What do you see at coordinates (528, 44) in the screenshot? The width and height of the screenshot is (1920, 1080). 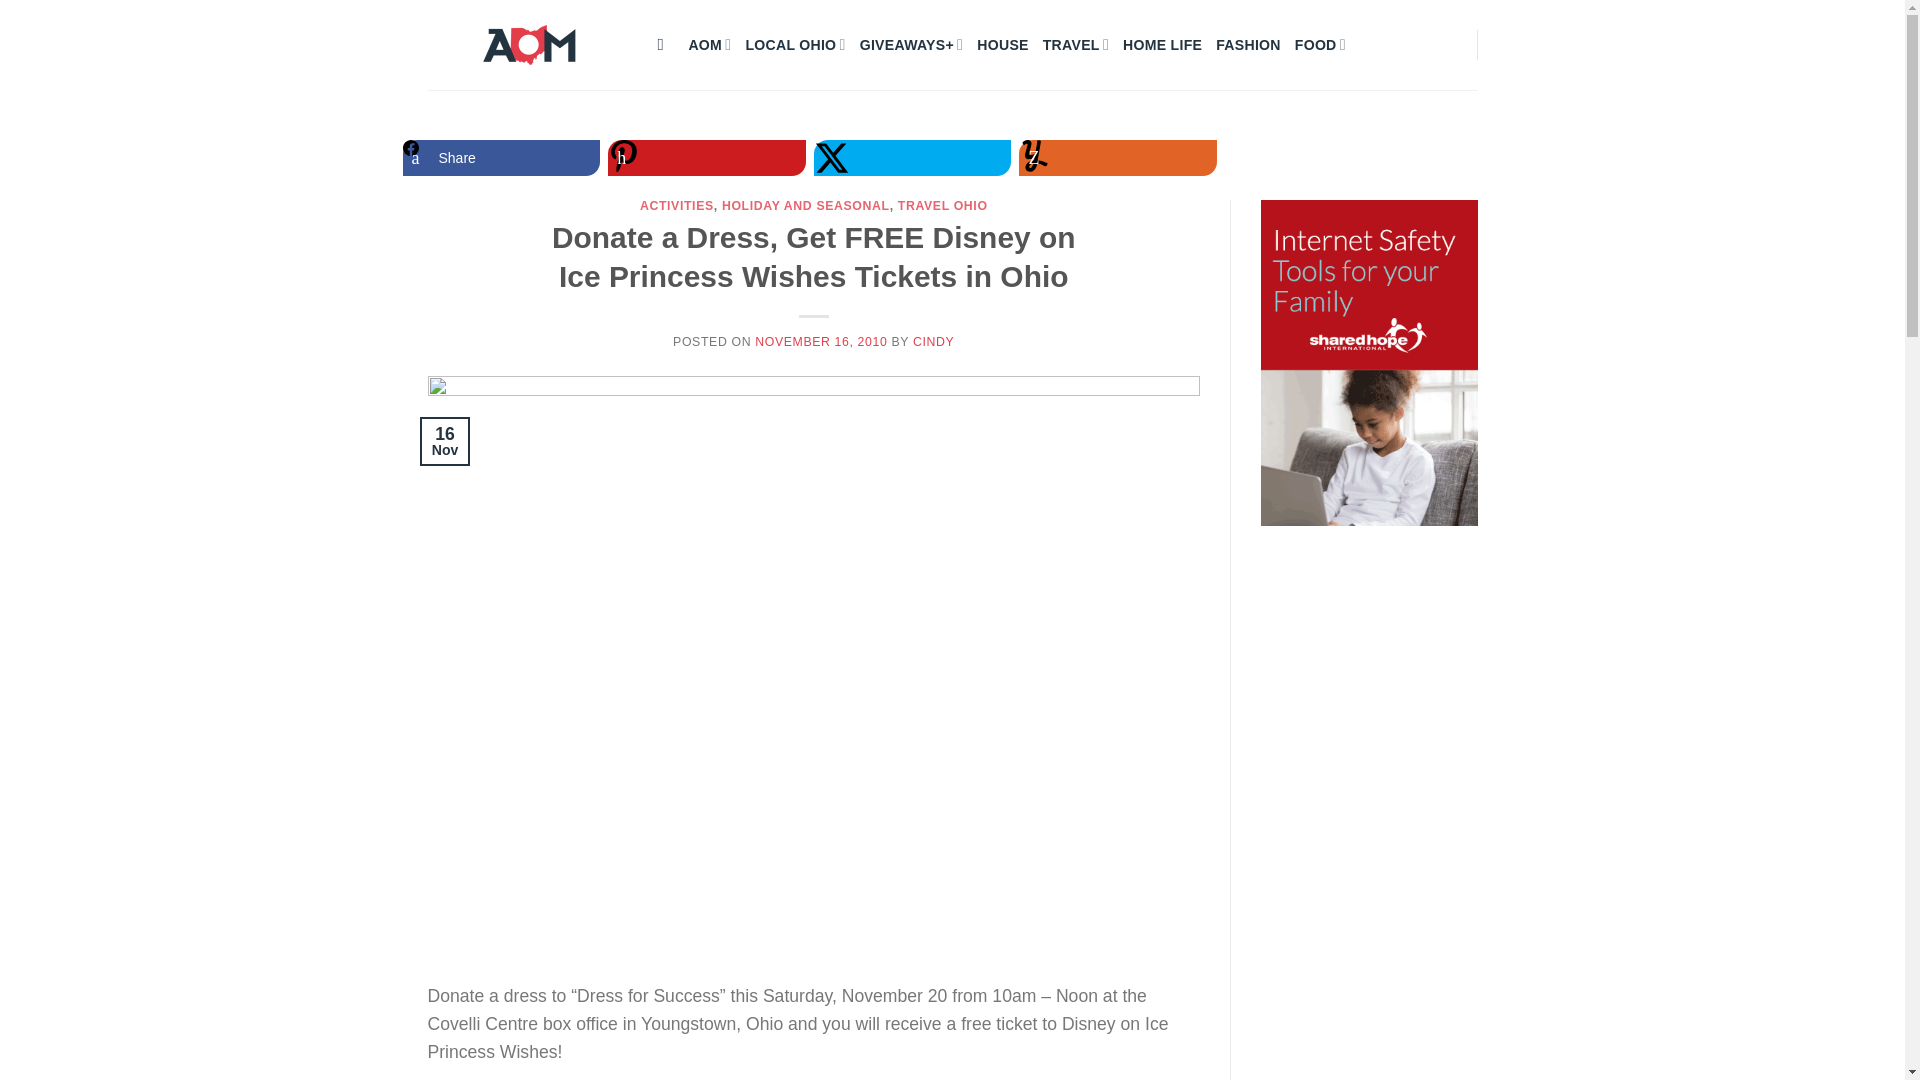 I see `Akron Ohio Moms - Influential Moms in Ohio` at bounding box center [528, 44].